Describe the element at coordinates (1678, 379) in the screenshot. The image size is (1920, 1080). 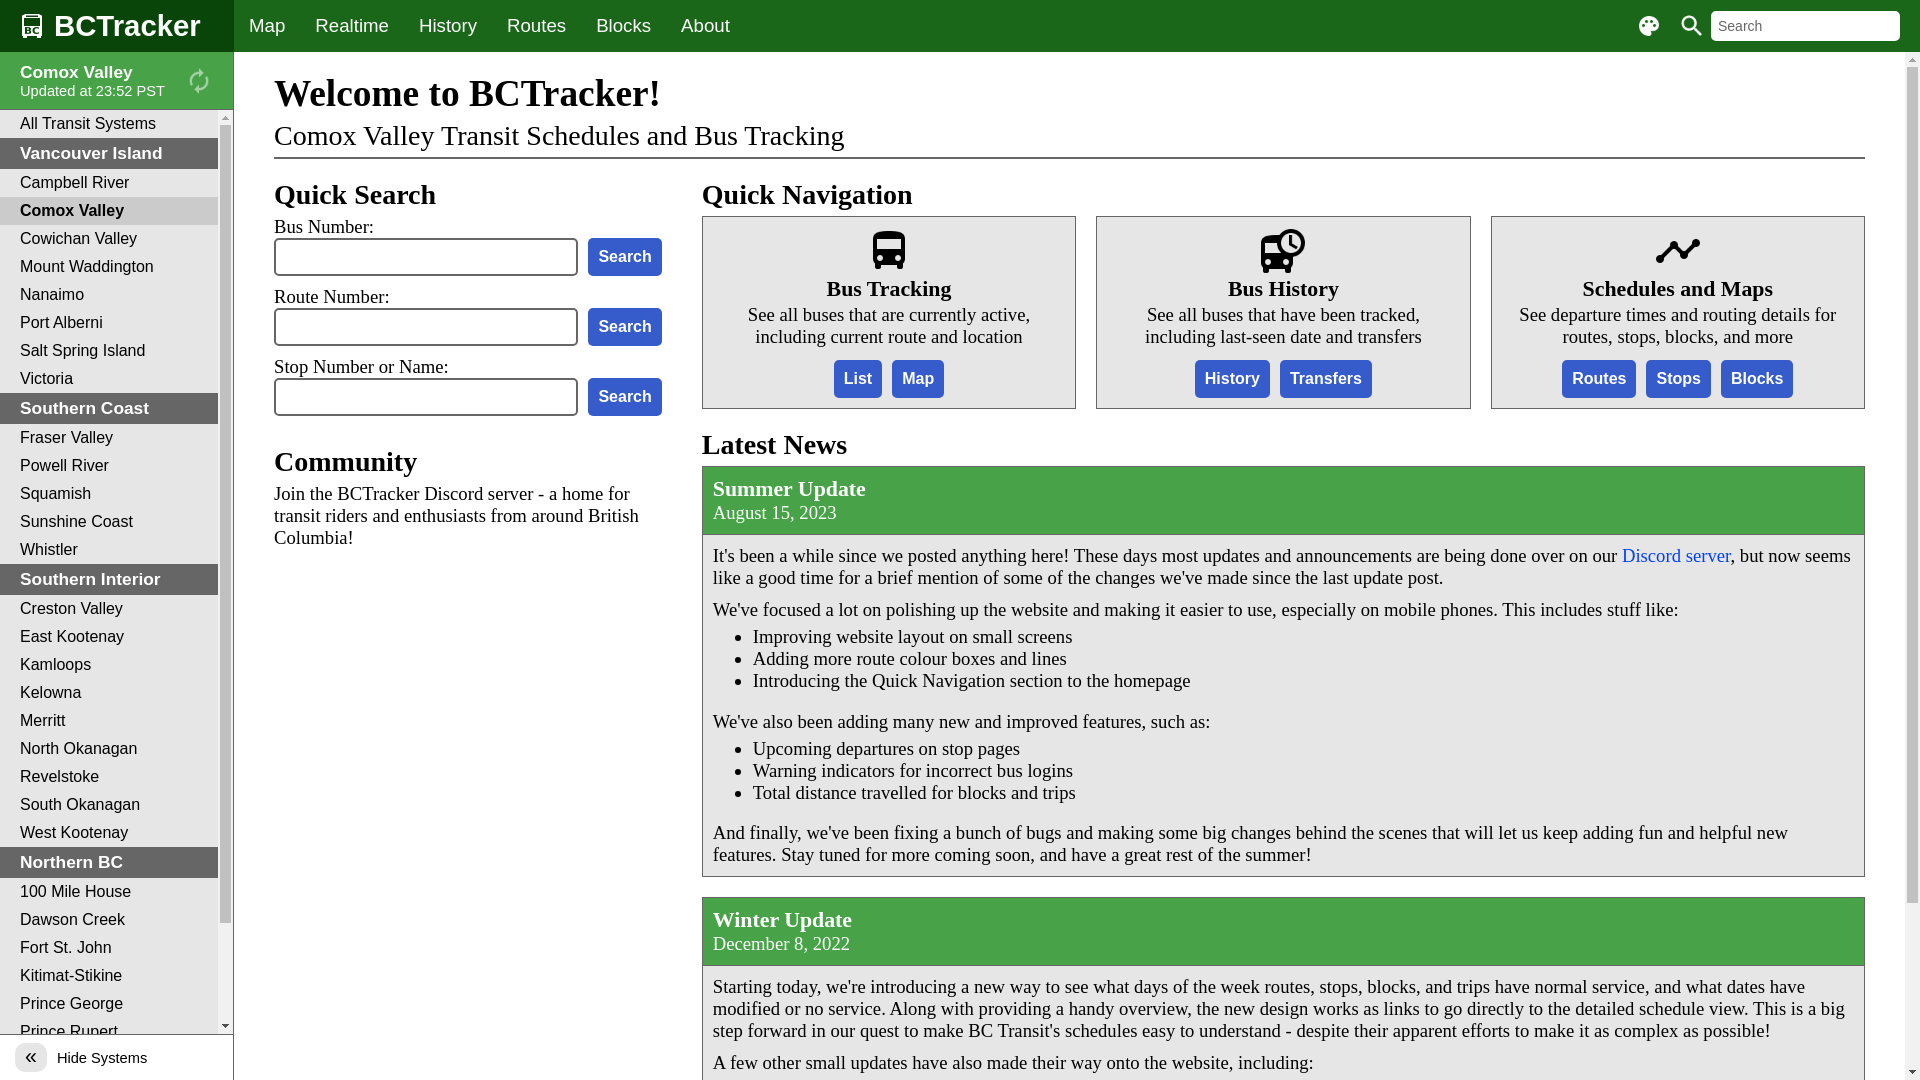
I see `Stops` at that location.